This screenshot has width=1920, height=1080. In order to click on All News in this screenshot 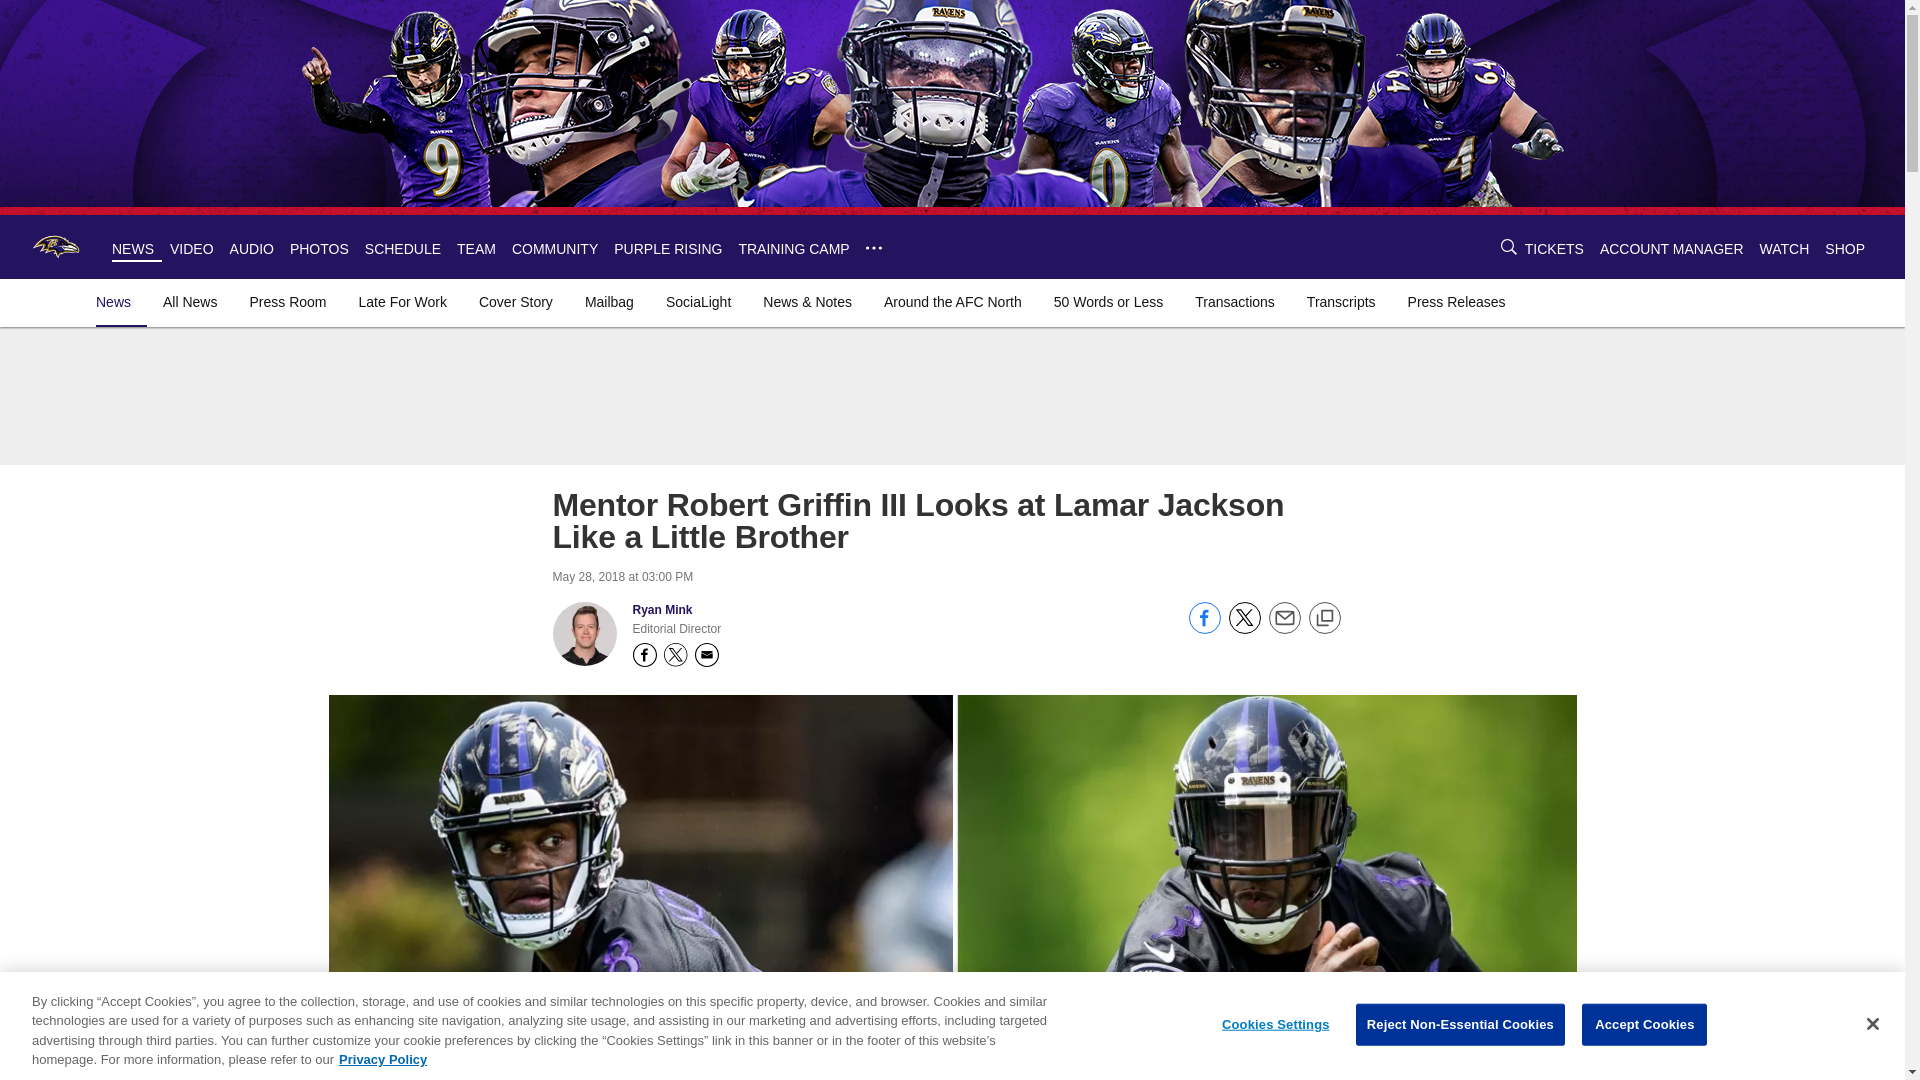, I will do `click(190, 302)`.